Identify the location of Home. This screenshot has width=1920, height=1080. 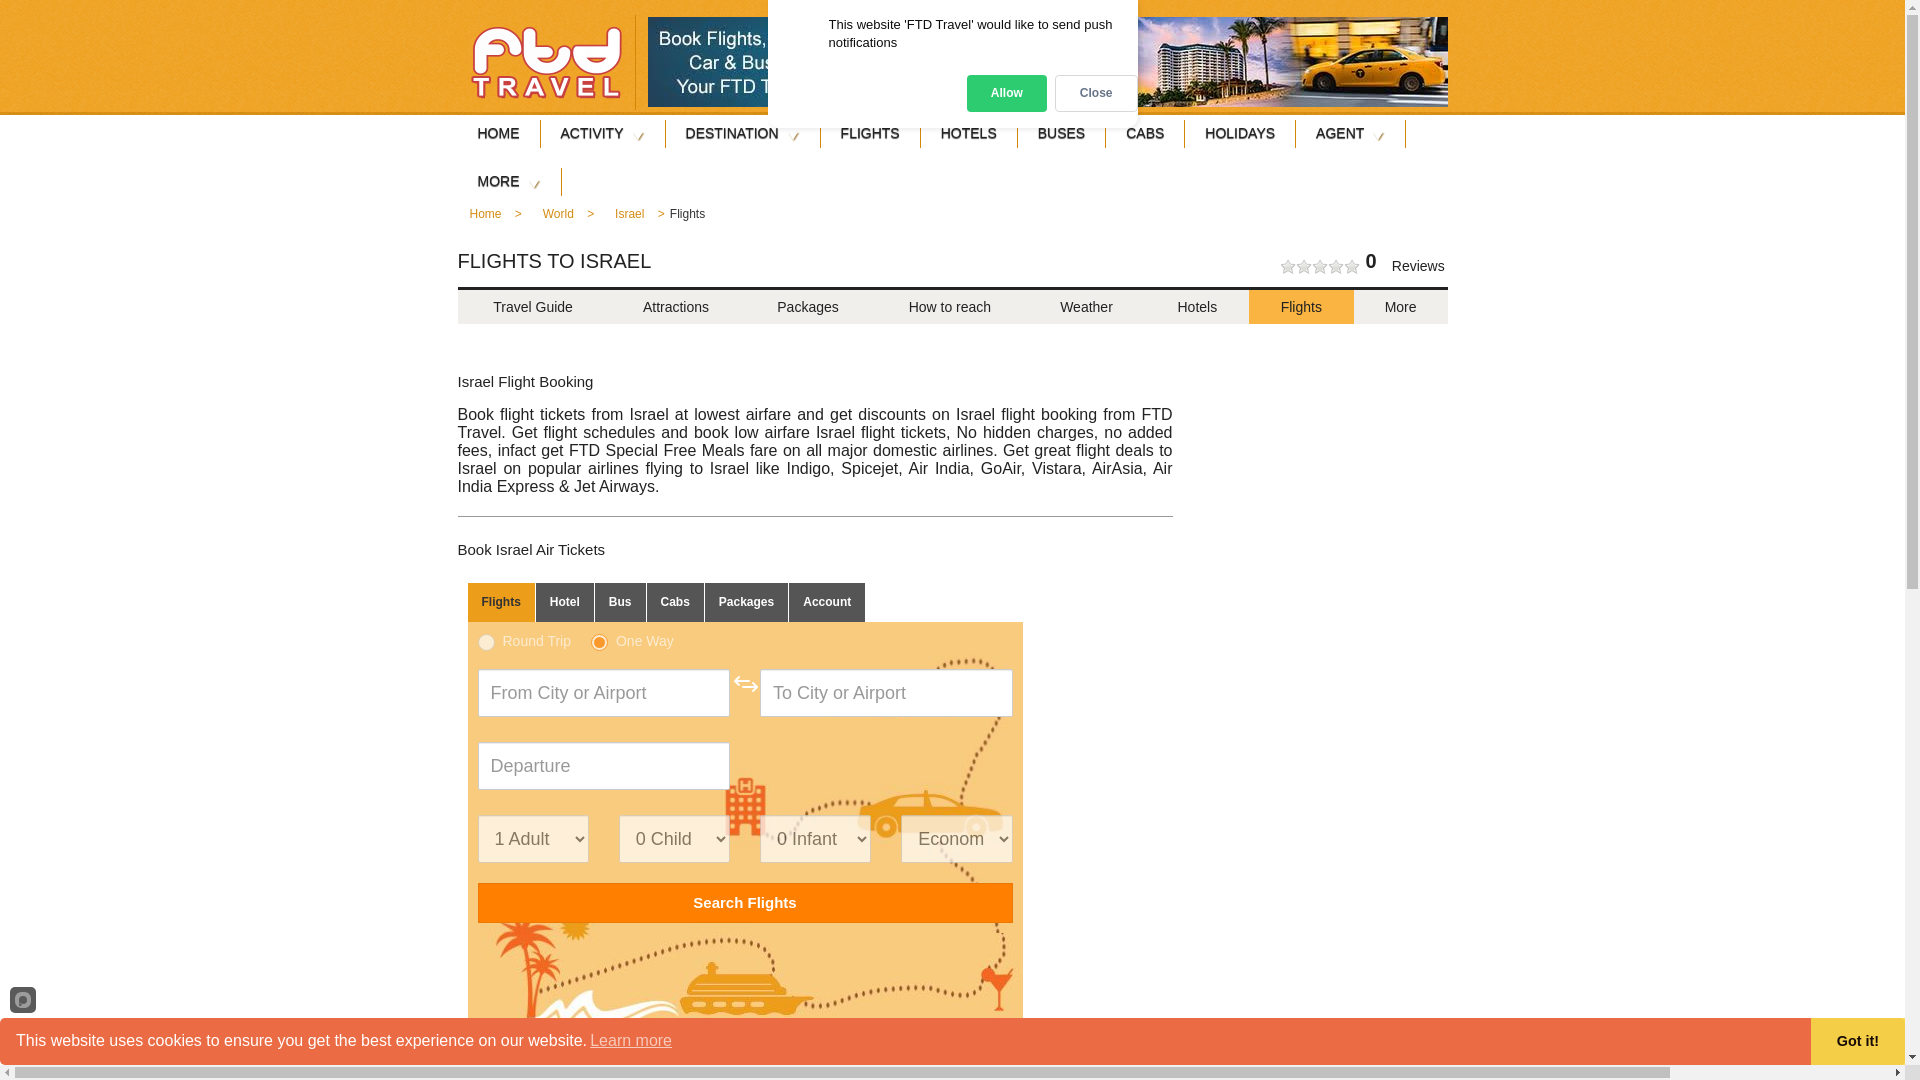
(484, 220).